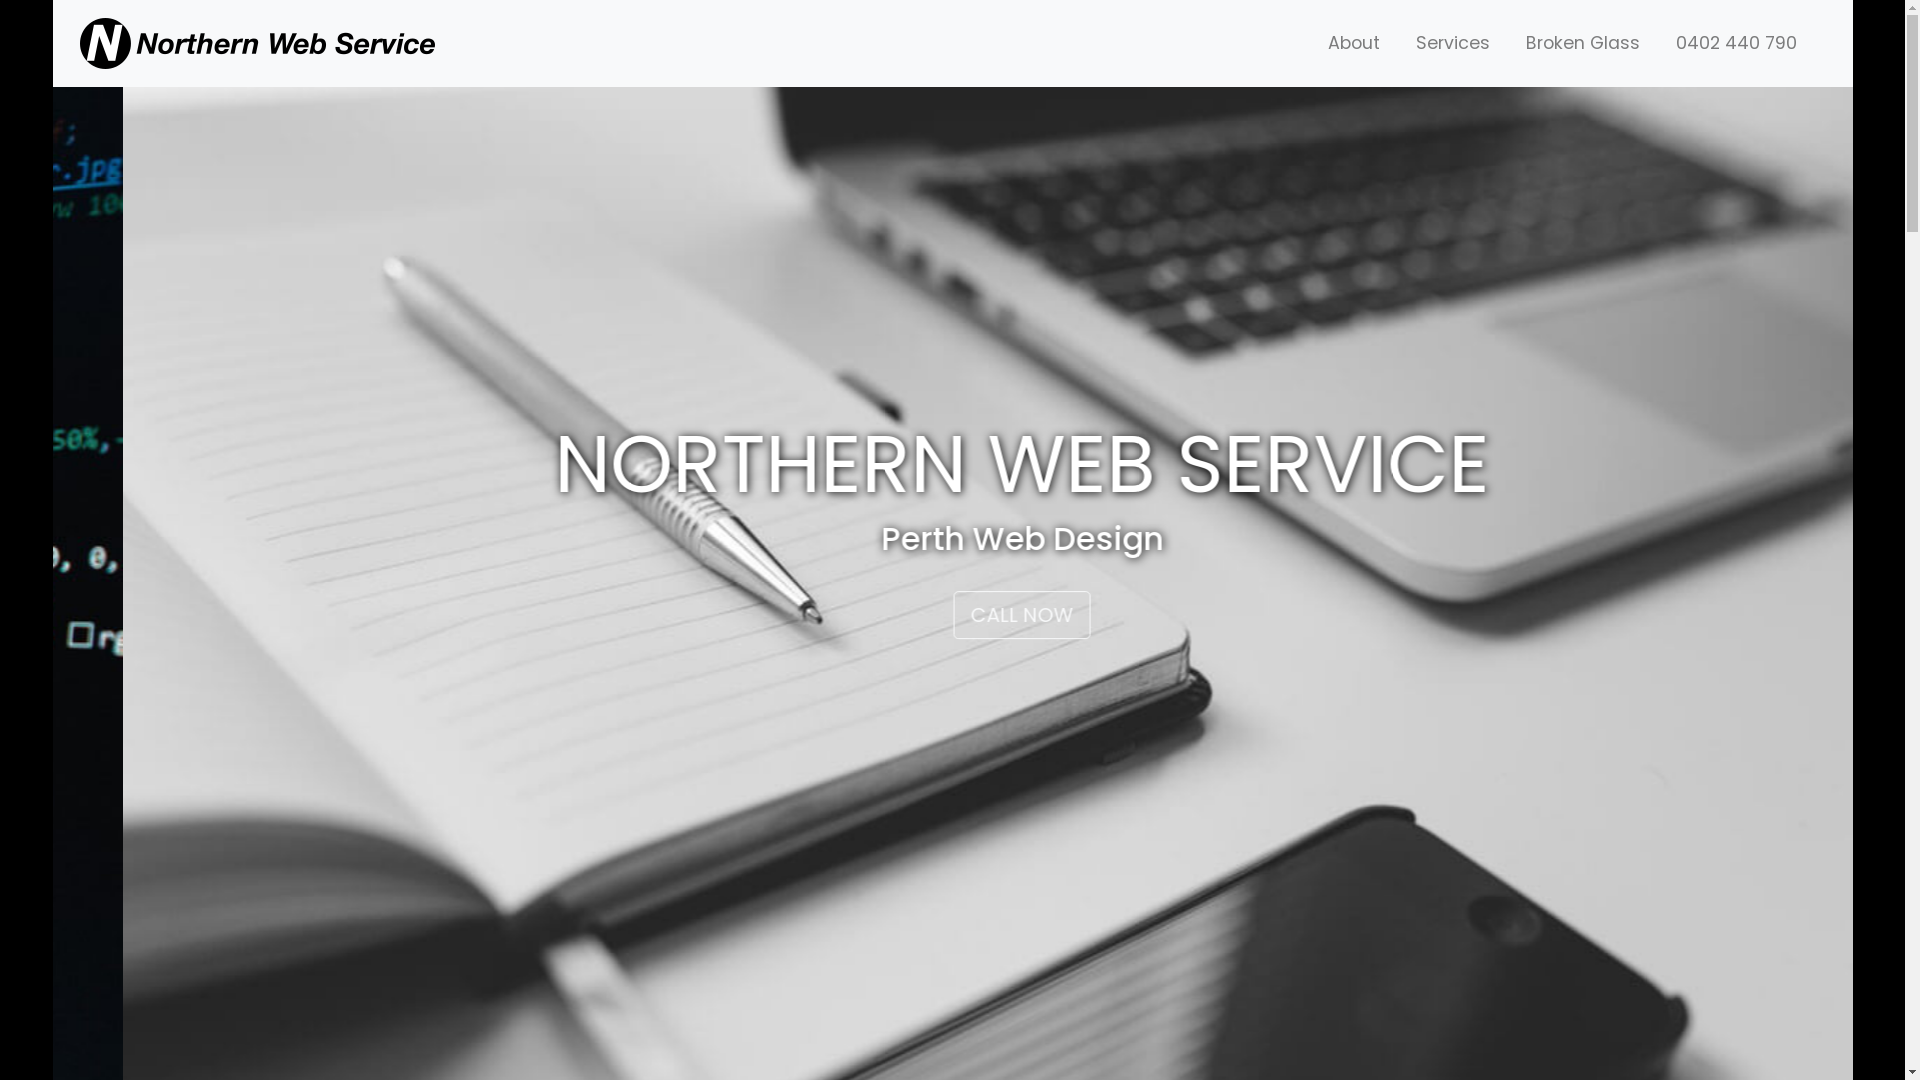 The image size is (1920, 1080). I want to click on CALL NOW, so click(720, 614).